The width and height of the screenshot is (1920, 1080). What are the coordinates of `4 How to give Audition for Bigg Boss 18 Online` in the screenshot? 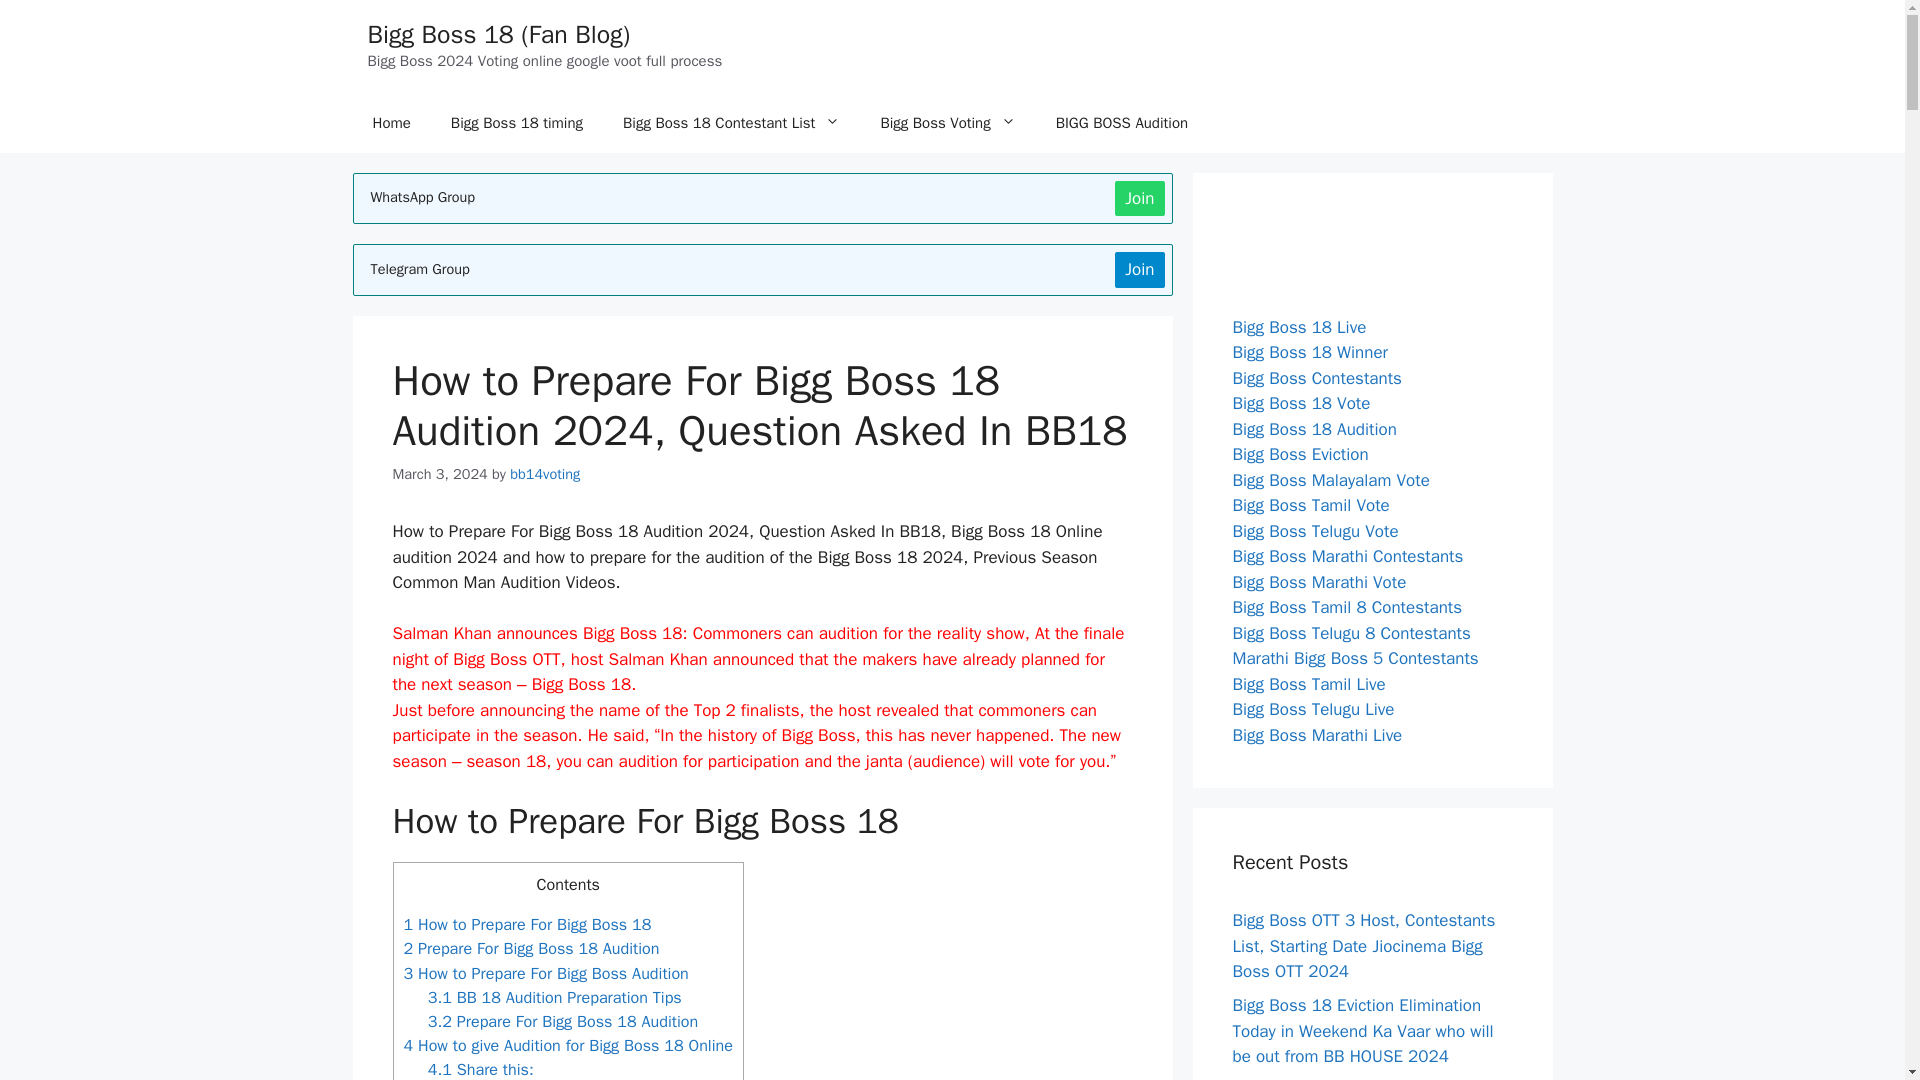 It's located at (568, 1045).